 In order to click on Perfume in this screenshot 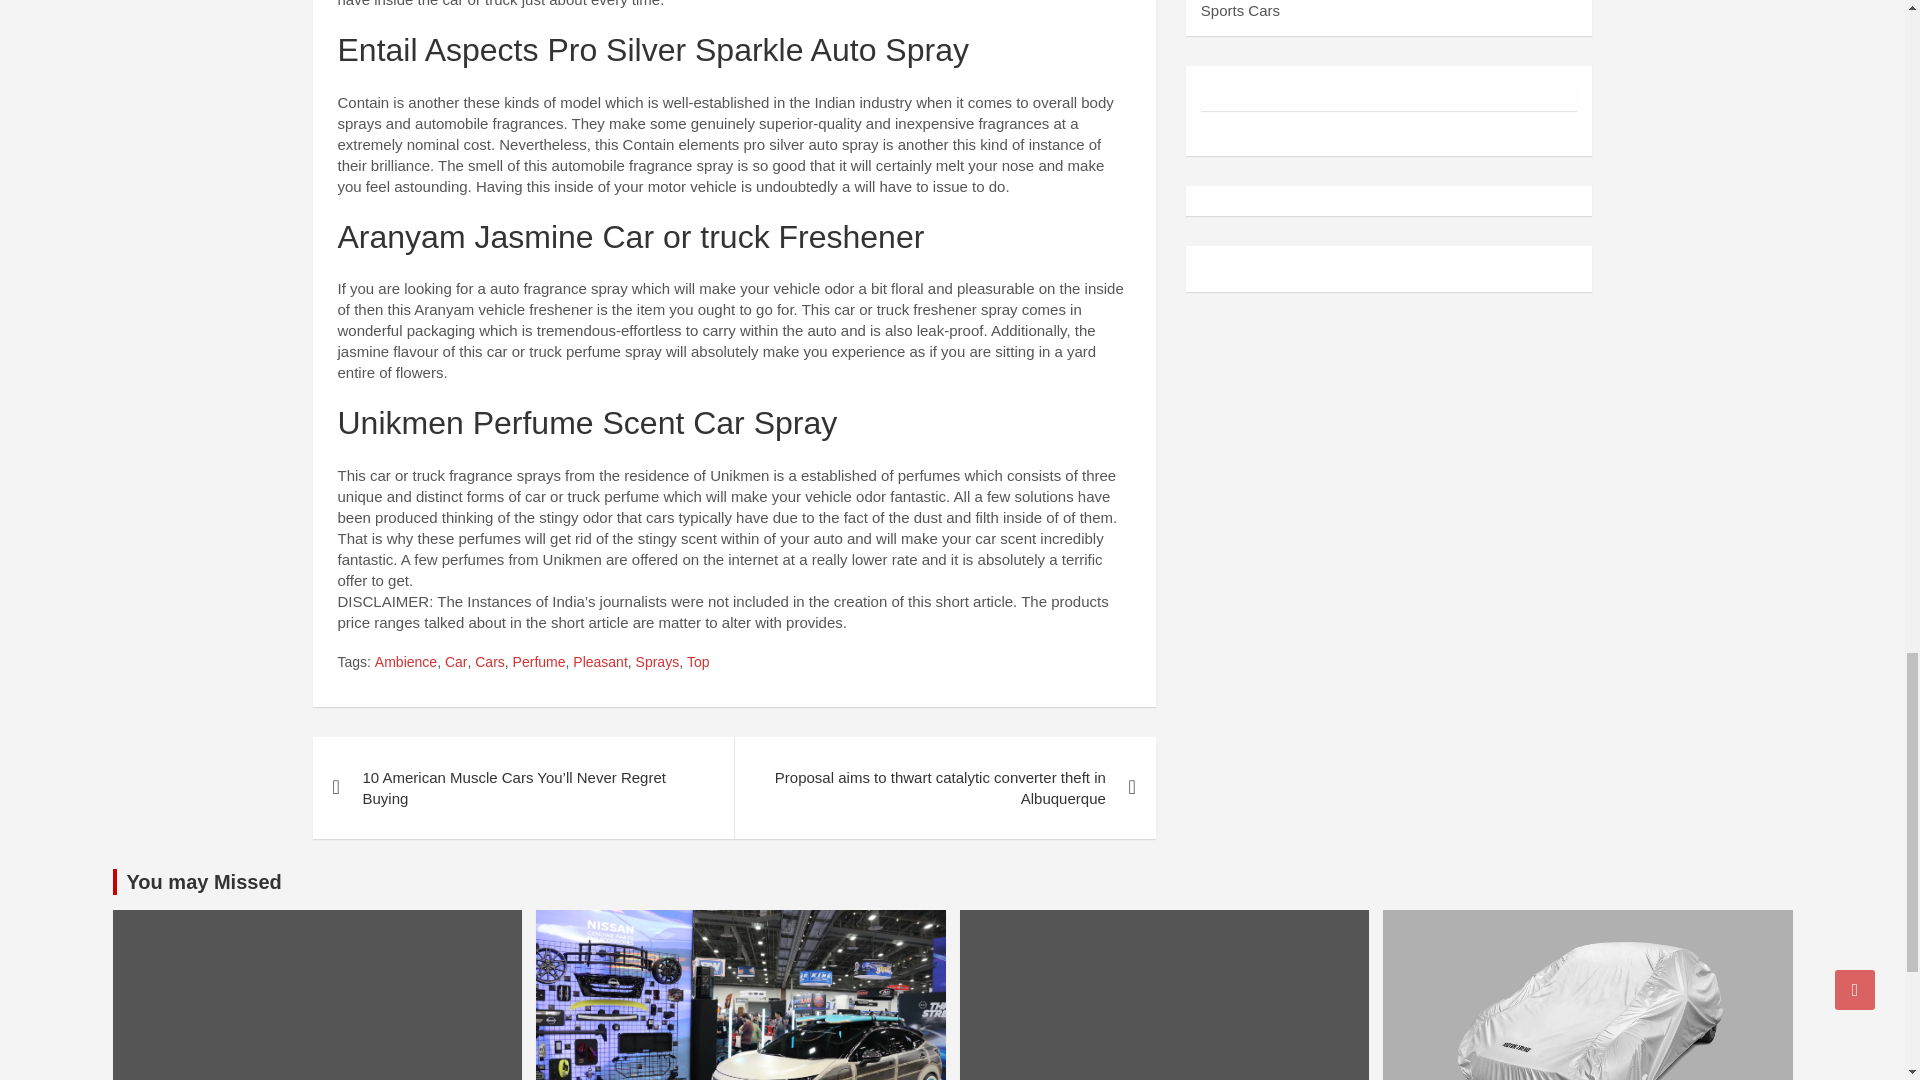, I will do `click(539, 662)`.